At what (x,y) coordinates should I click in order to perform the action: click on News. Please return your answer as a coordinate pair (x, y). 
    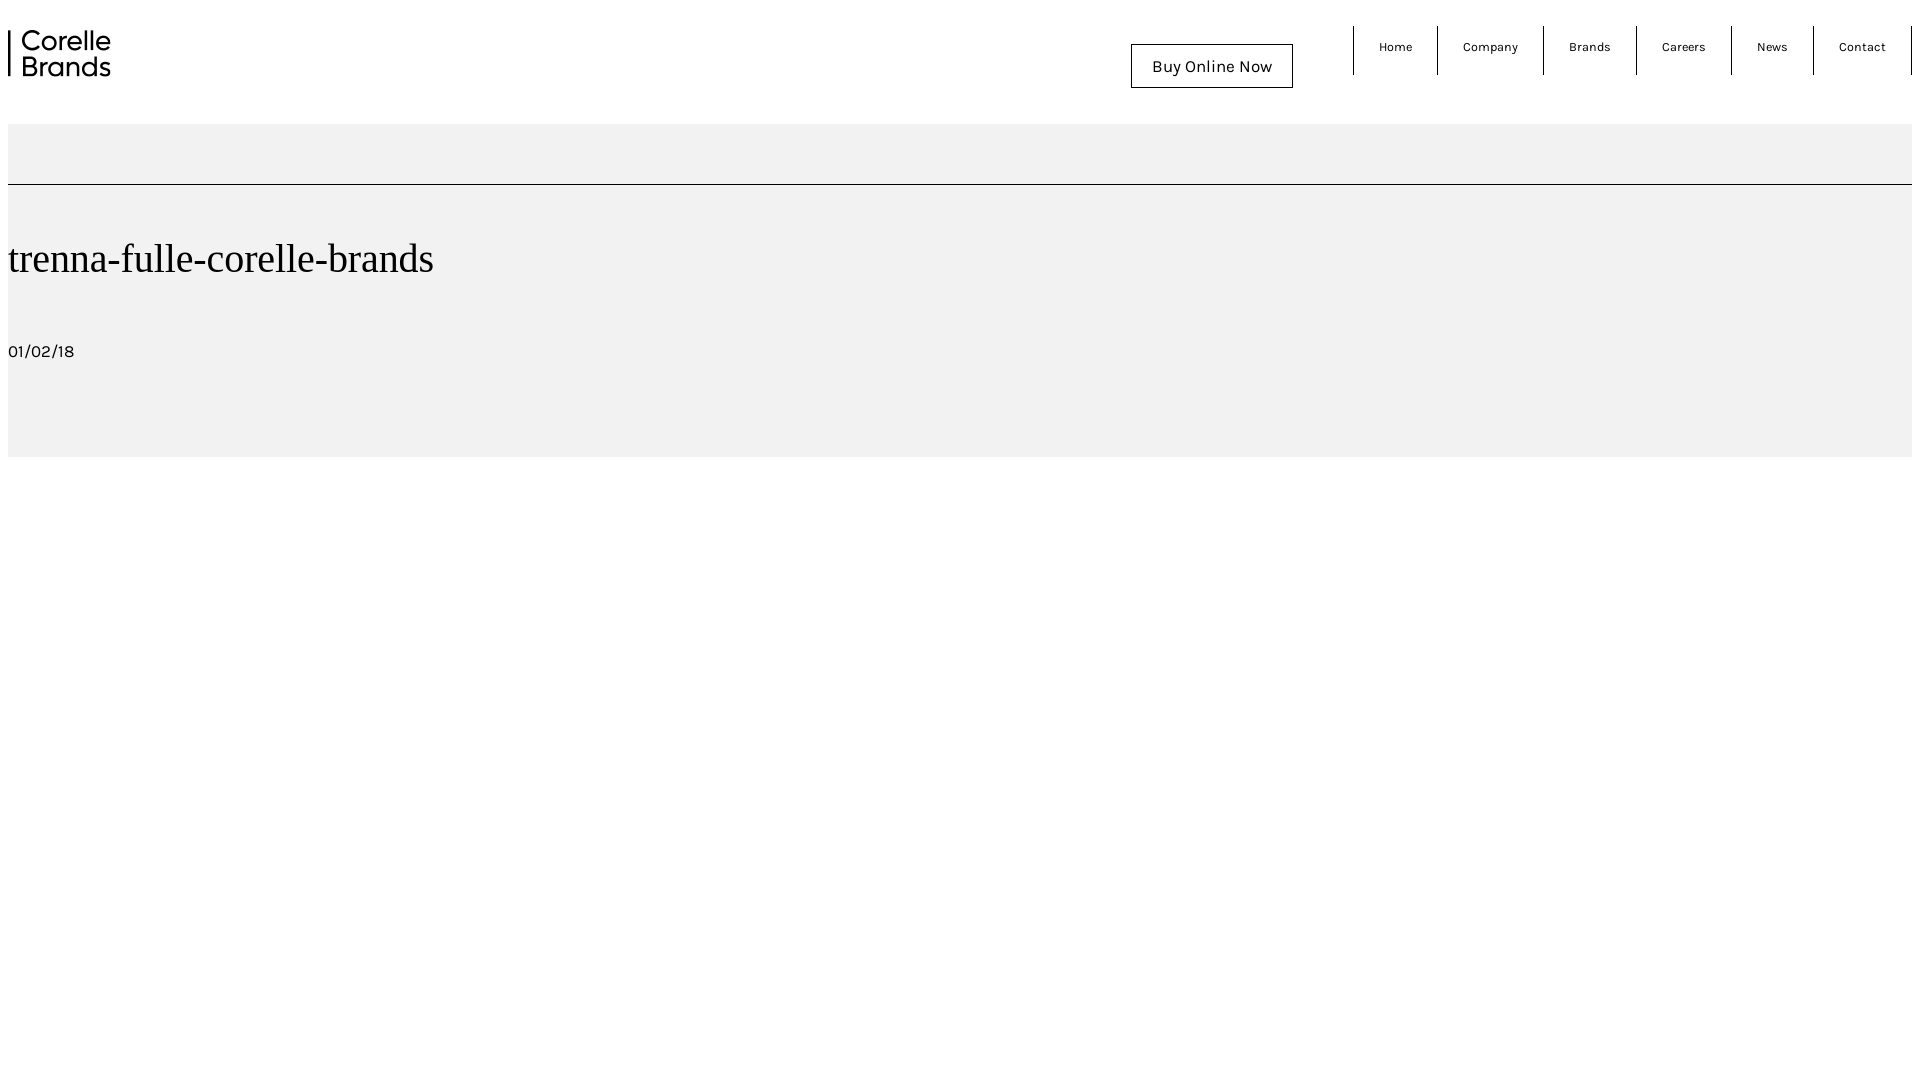
    Looking at the image, I should click on (1772, 46).